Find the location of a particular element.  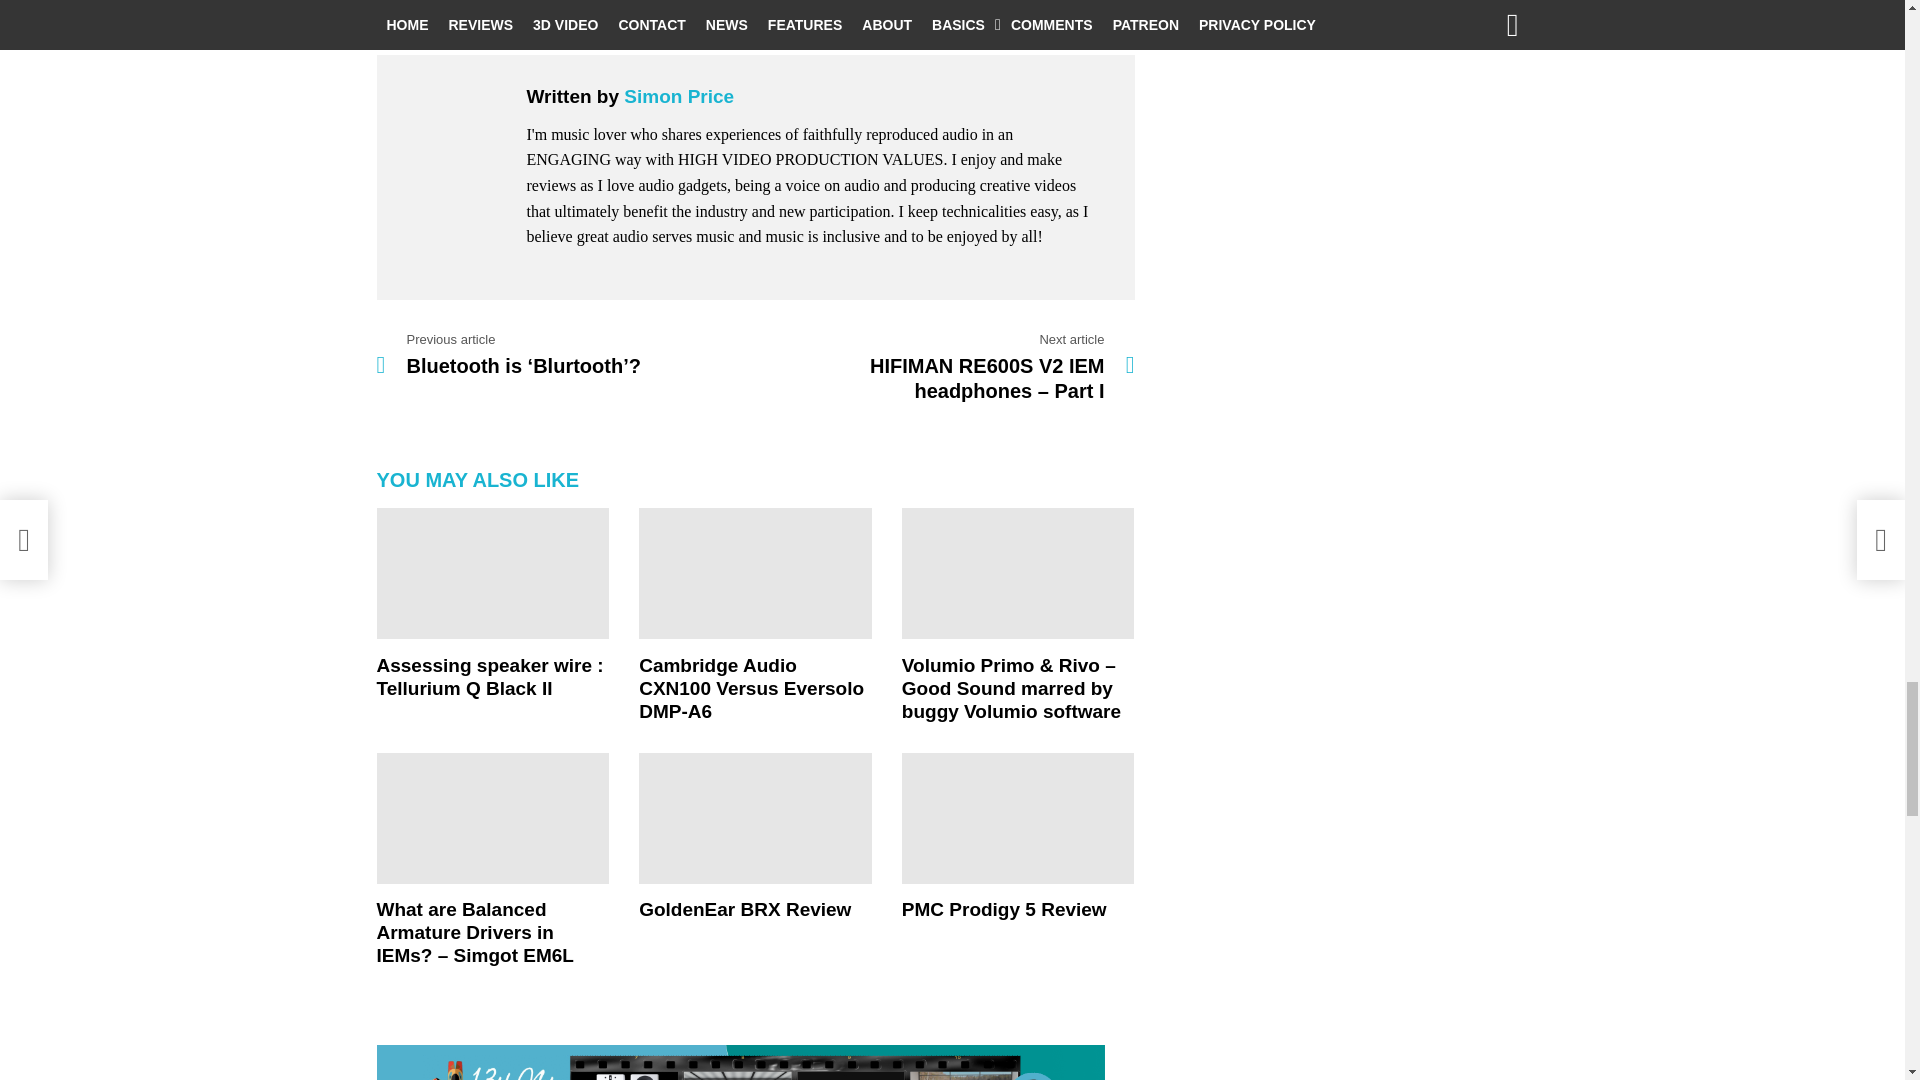

Cambridge Audio CXN100 Versus Eversolo DMP-A6 is located at coordinates (755, 573).